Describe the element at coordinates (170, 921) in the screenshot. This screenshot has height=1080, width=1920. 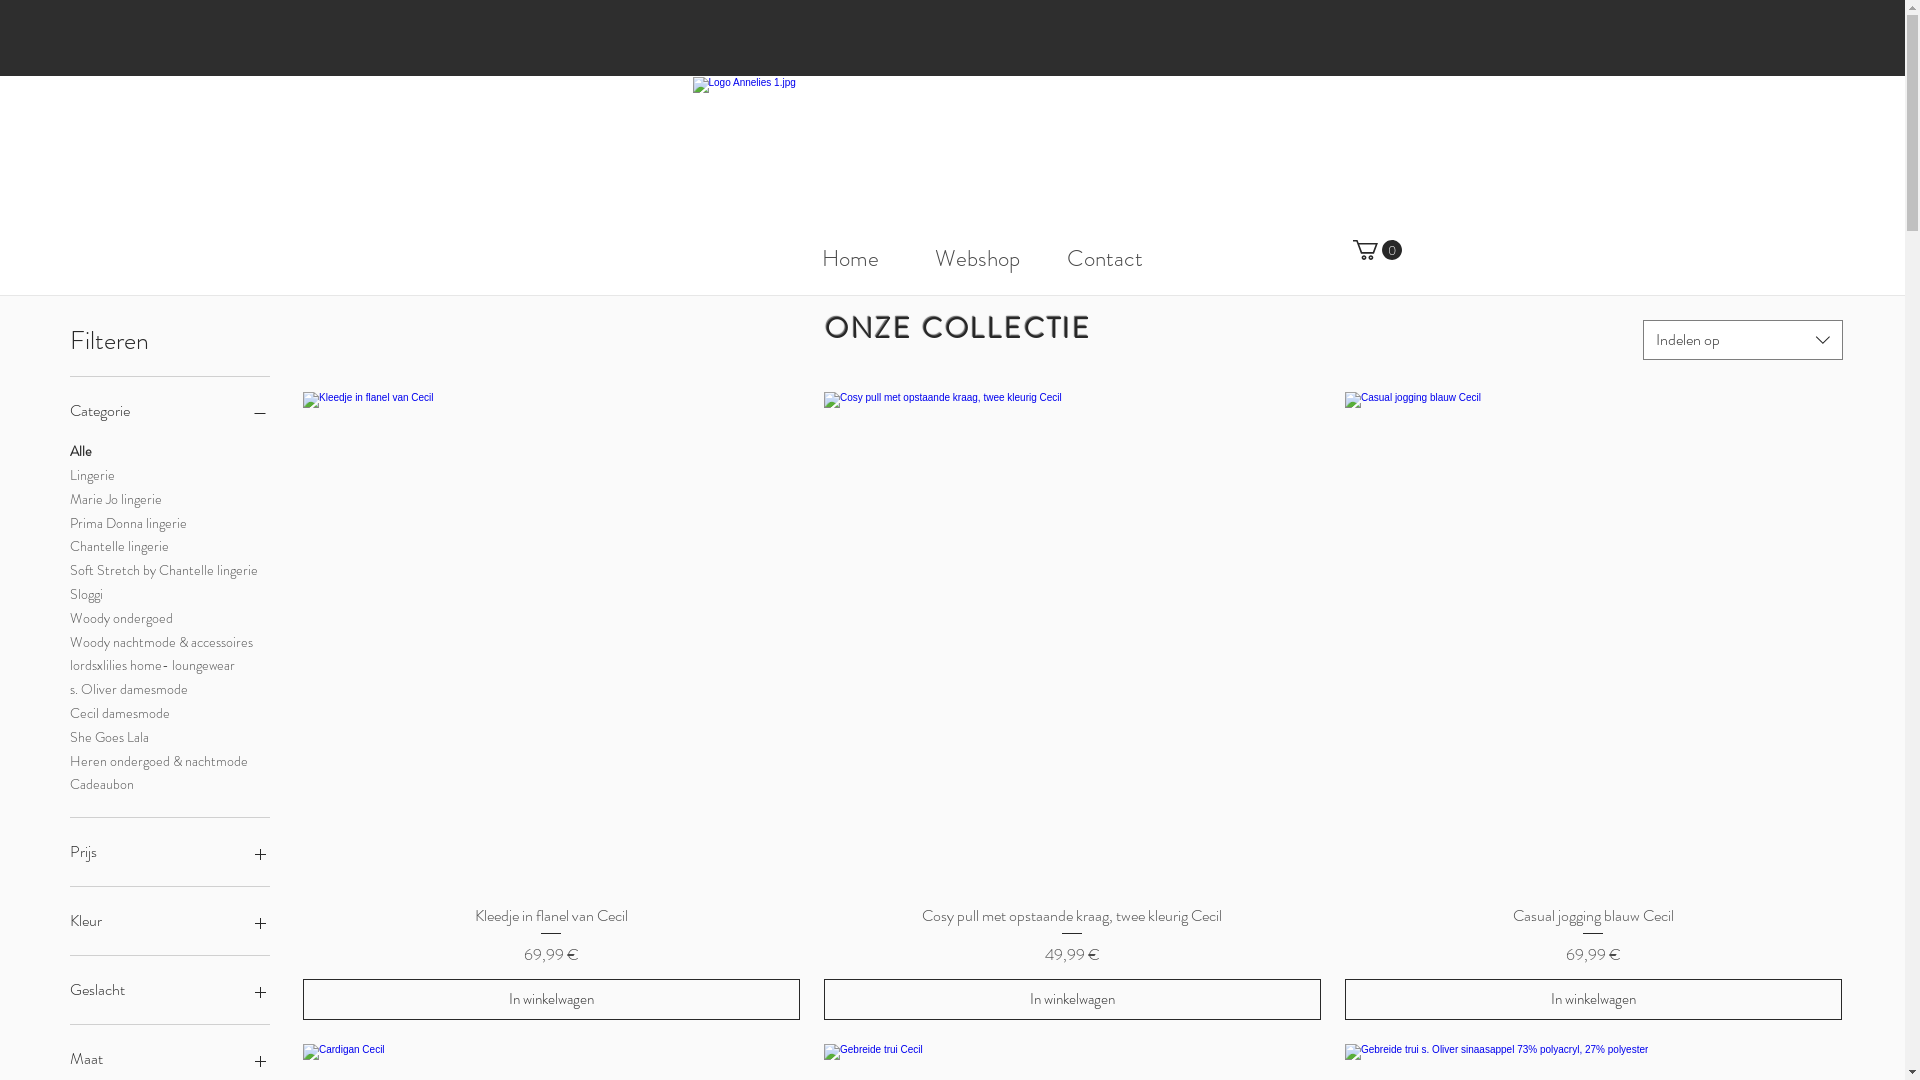
I see `Kleur` at that location.